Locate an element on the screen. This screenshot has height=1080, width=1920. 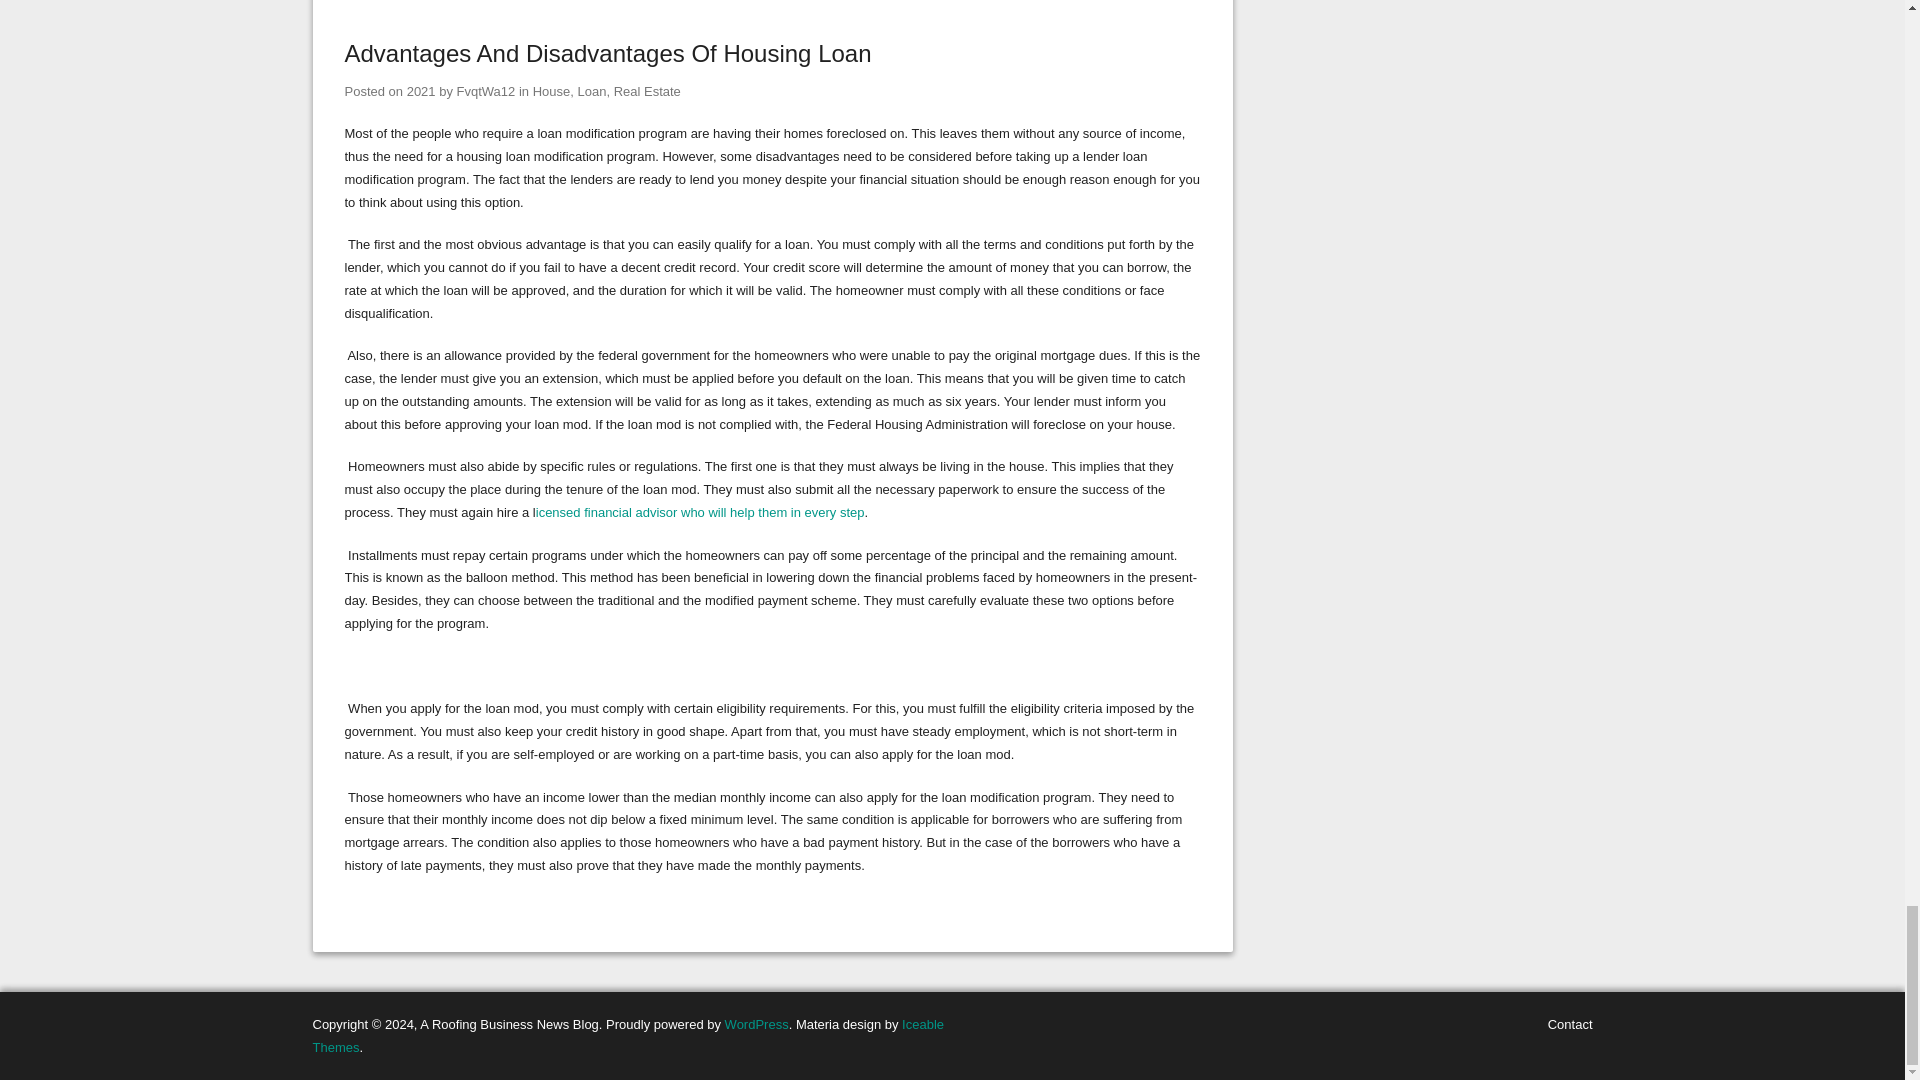
Advantages And Disadvantages Of Housing Loan is located at coordinates (421, 92).